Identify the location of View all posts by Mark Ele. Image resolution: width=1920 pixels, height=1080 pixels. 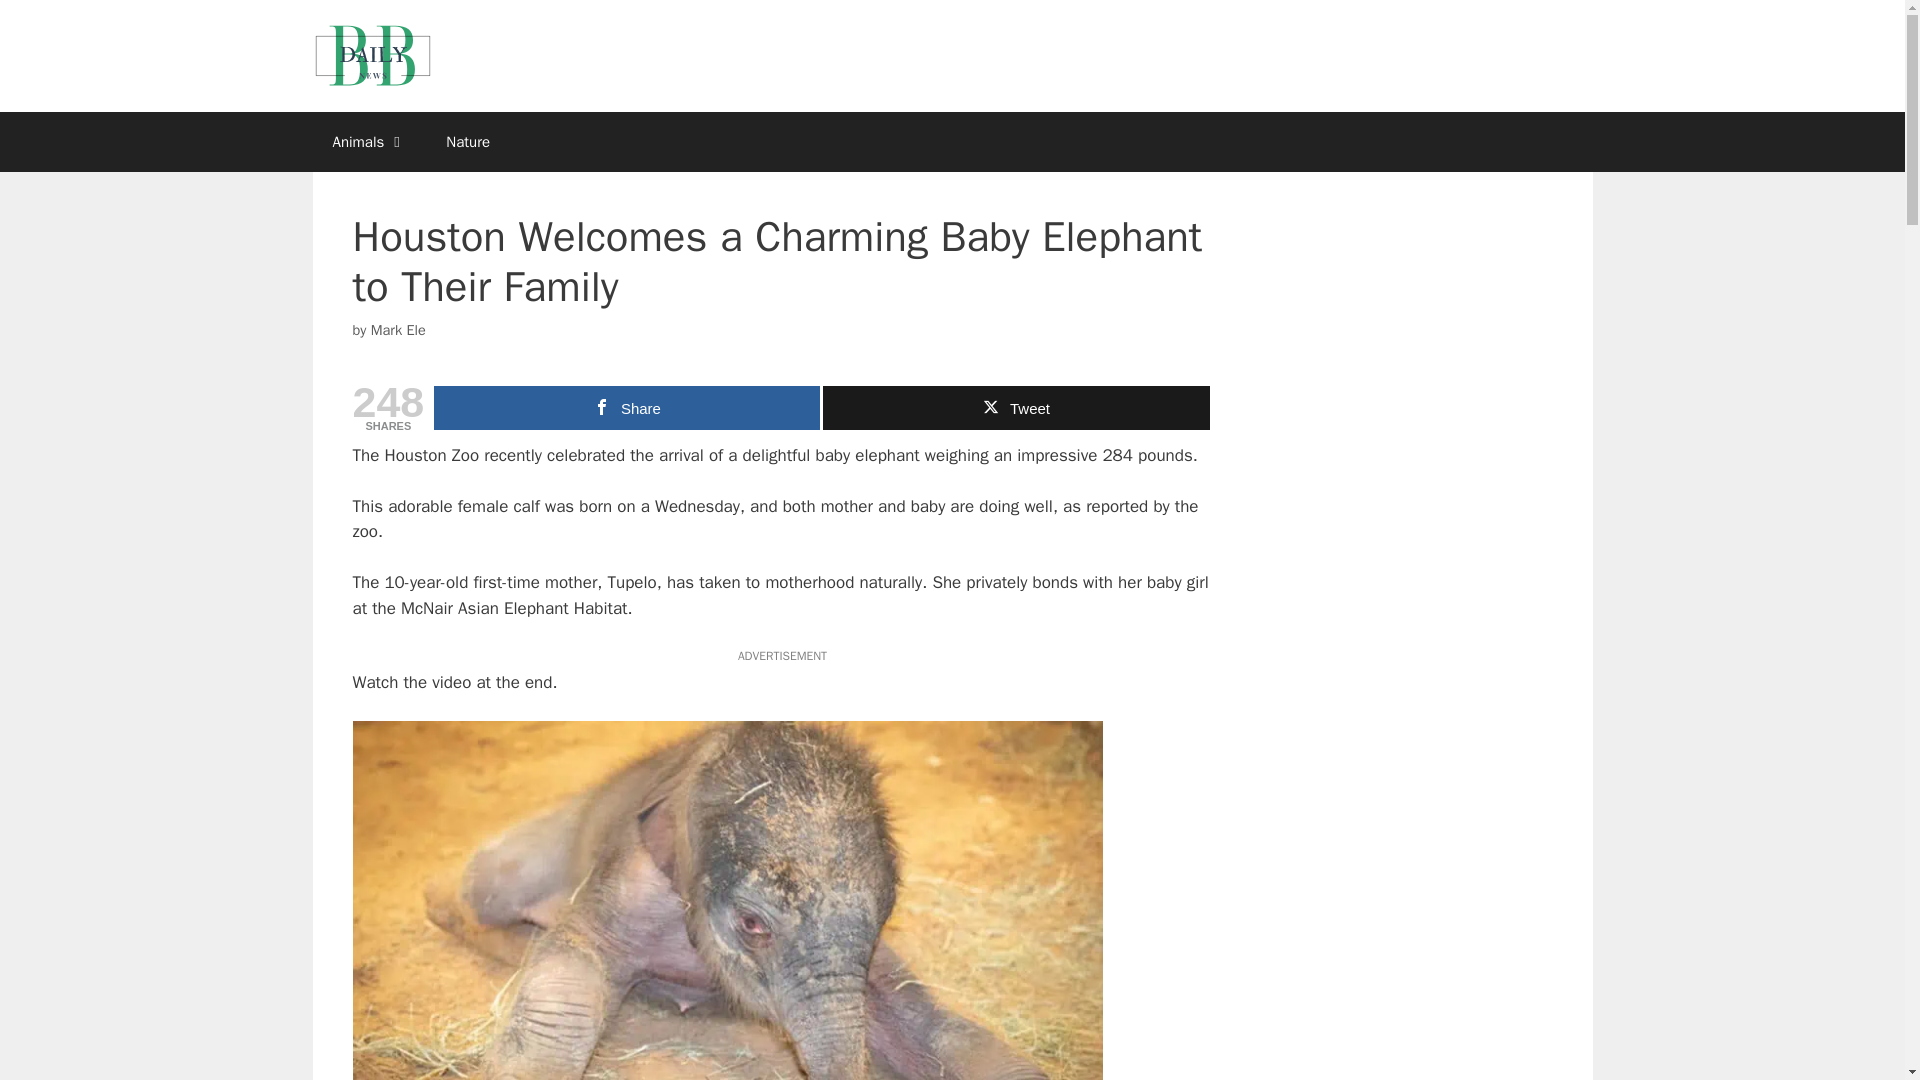
(398, 330).